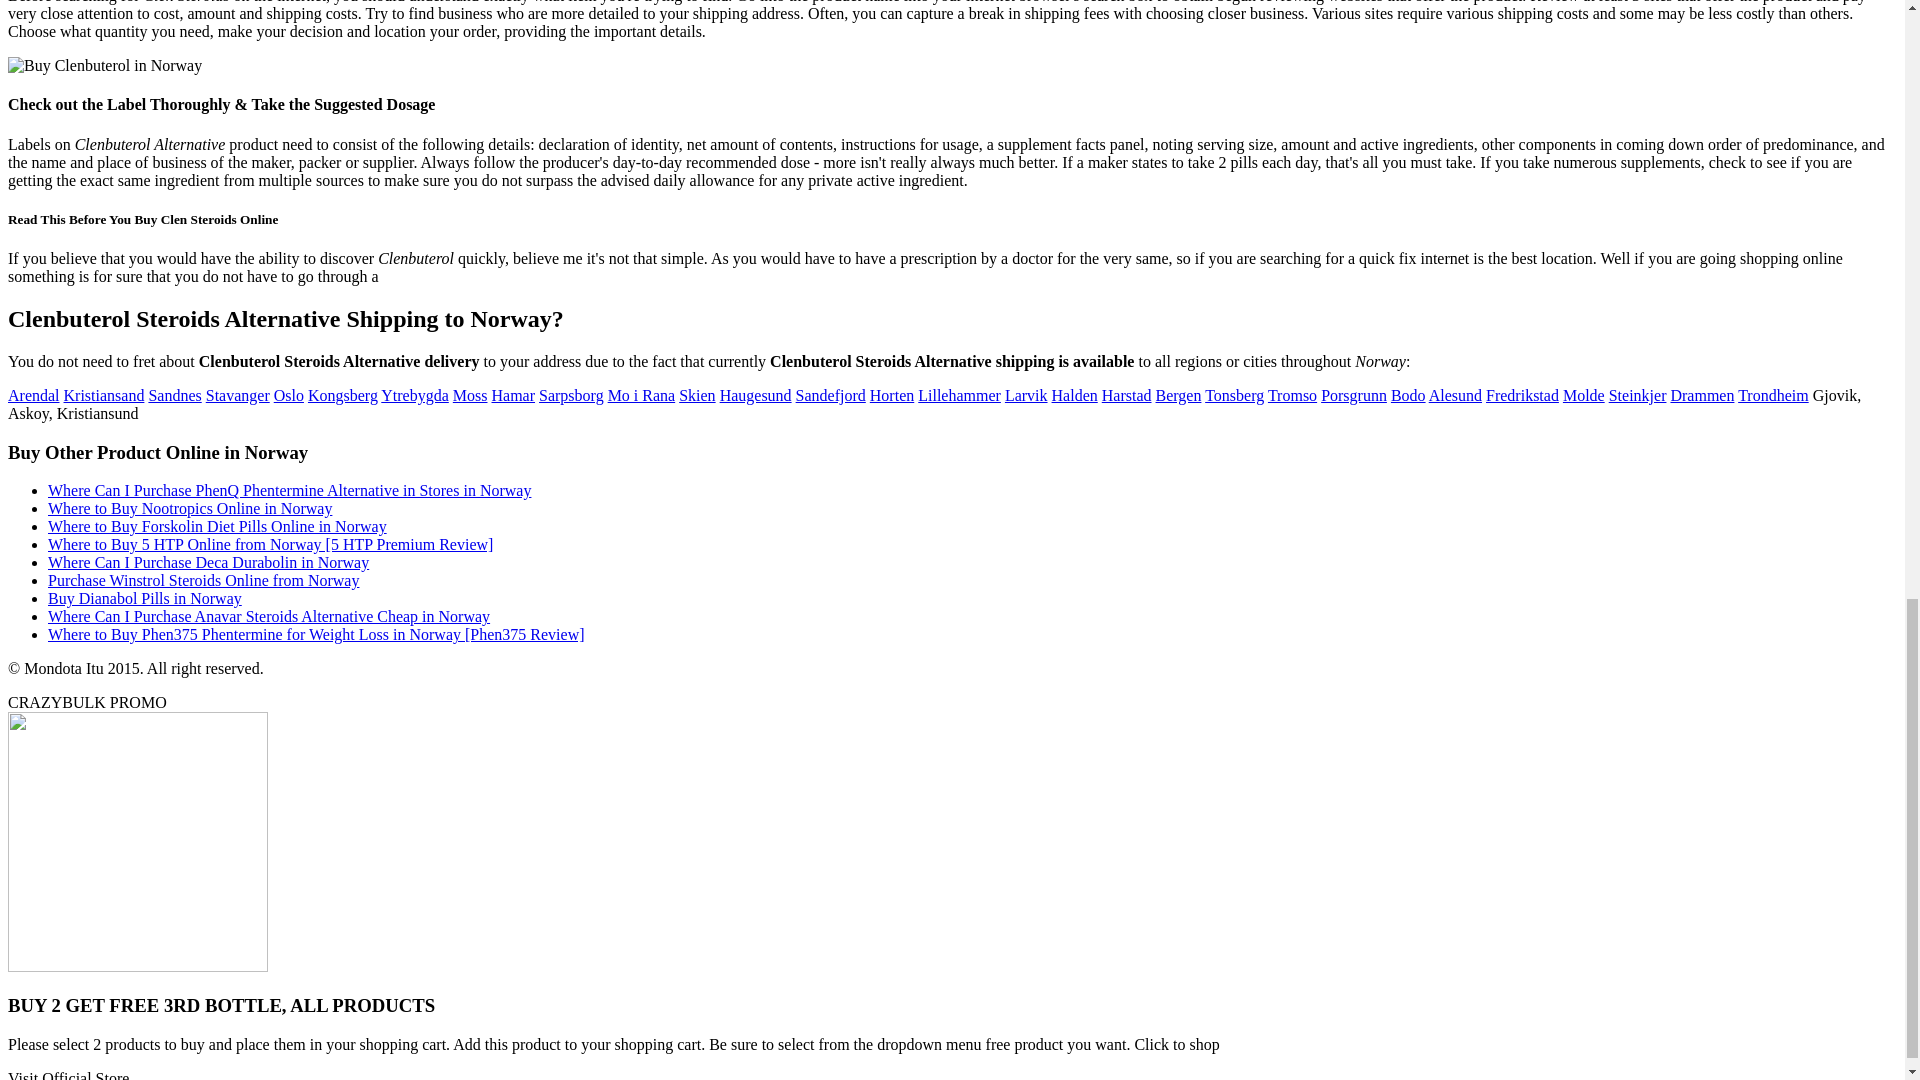 The image size is (1920, 1080). Describe the element at coordinates (470, 394) in the screenshot. I see `Moss` at that location.